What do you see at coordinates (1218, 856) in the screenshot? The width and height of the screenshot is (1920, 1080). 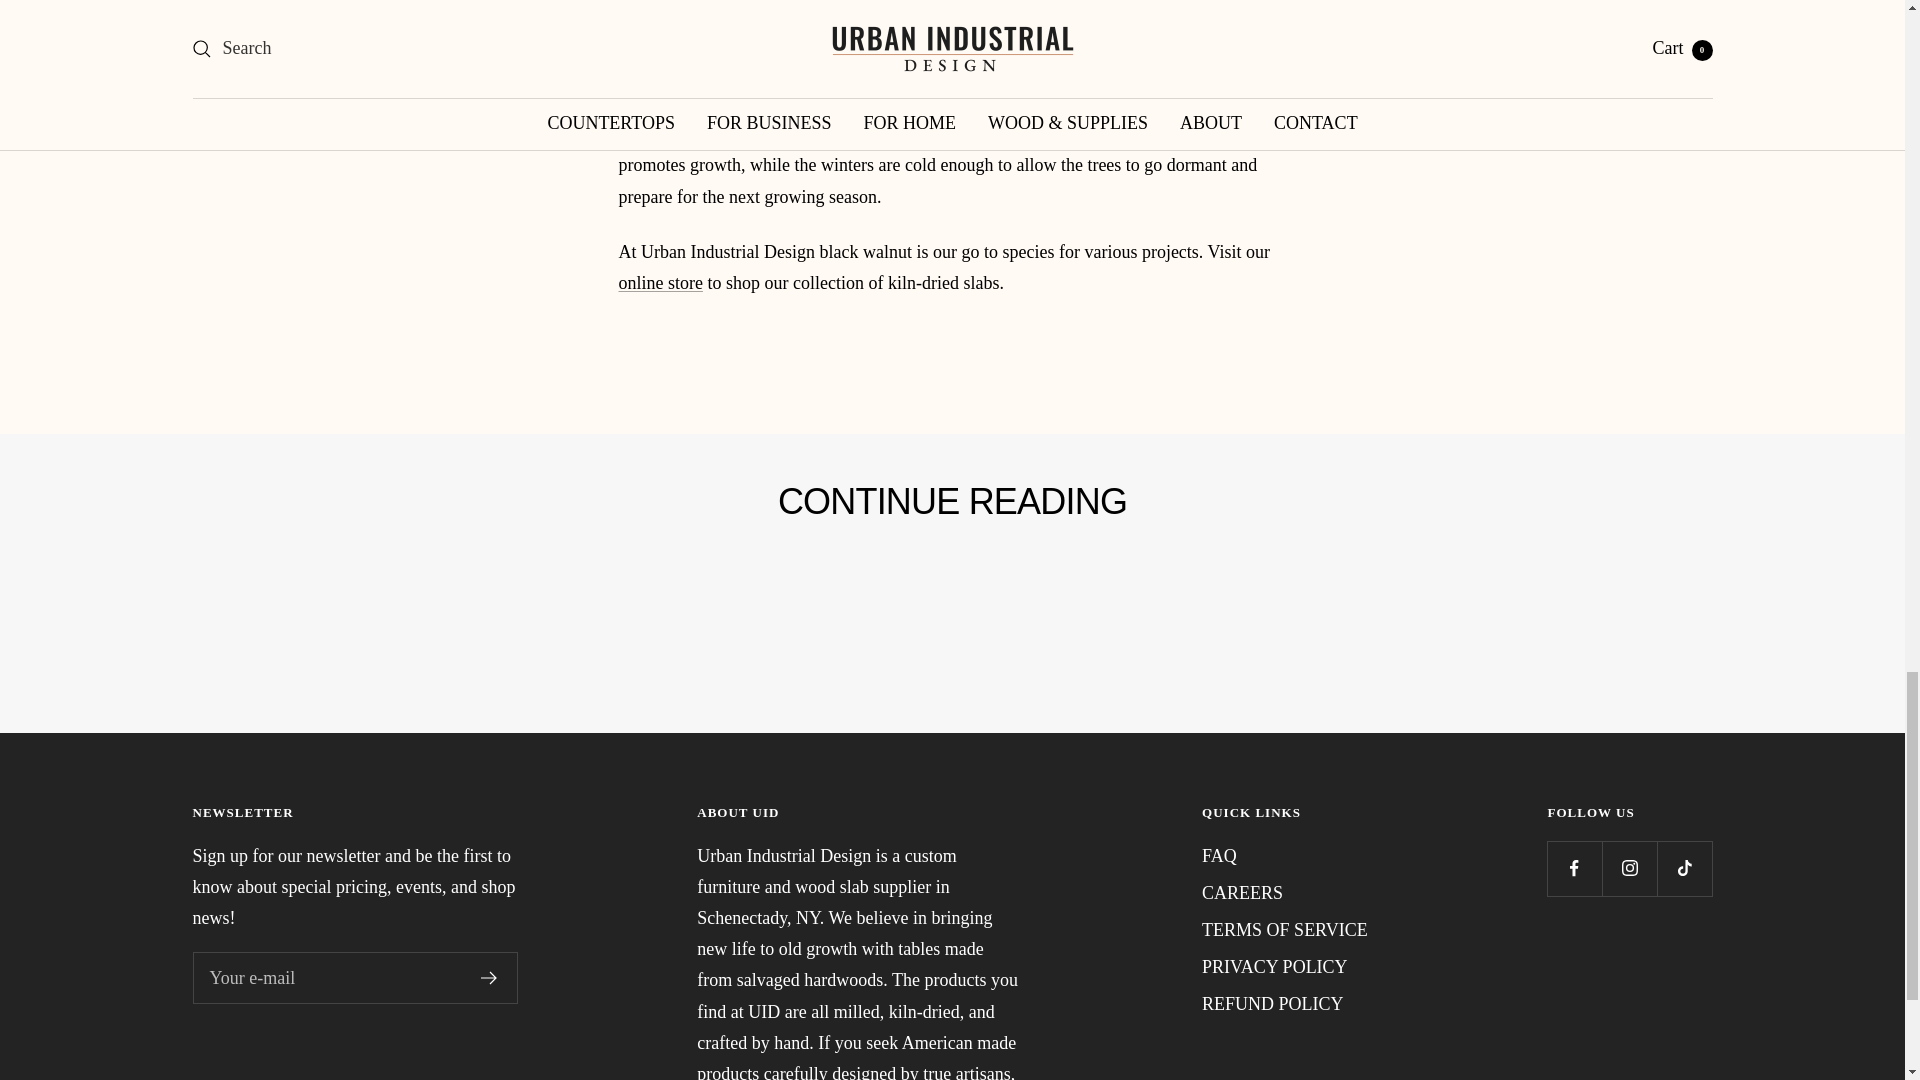 I see `FAQ` at bounding box center [1218, 856].